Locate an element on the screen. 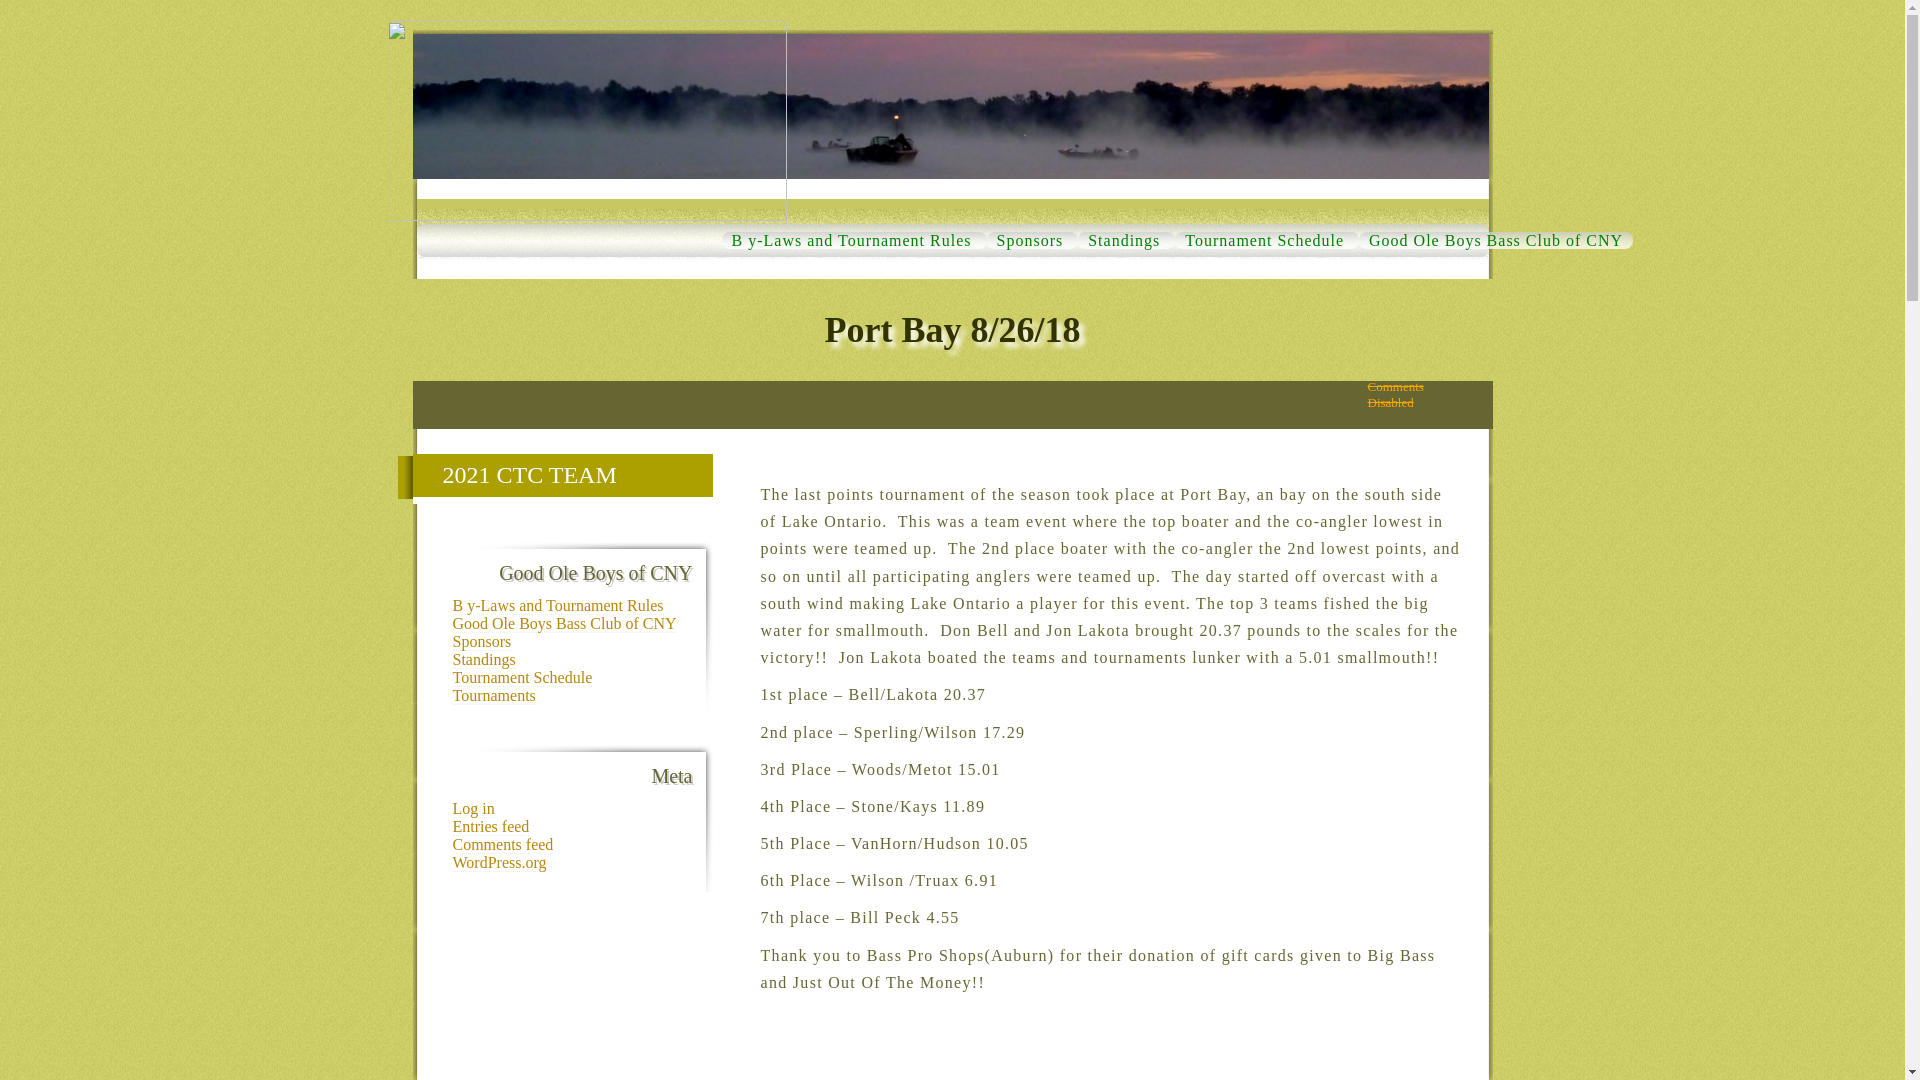 Image resolution: width=1920 pixels, height=1080 pixels. Tournaments is located at coordinates (851, 240).